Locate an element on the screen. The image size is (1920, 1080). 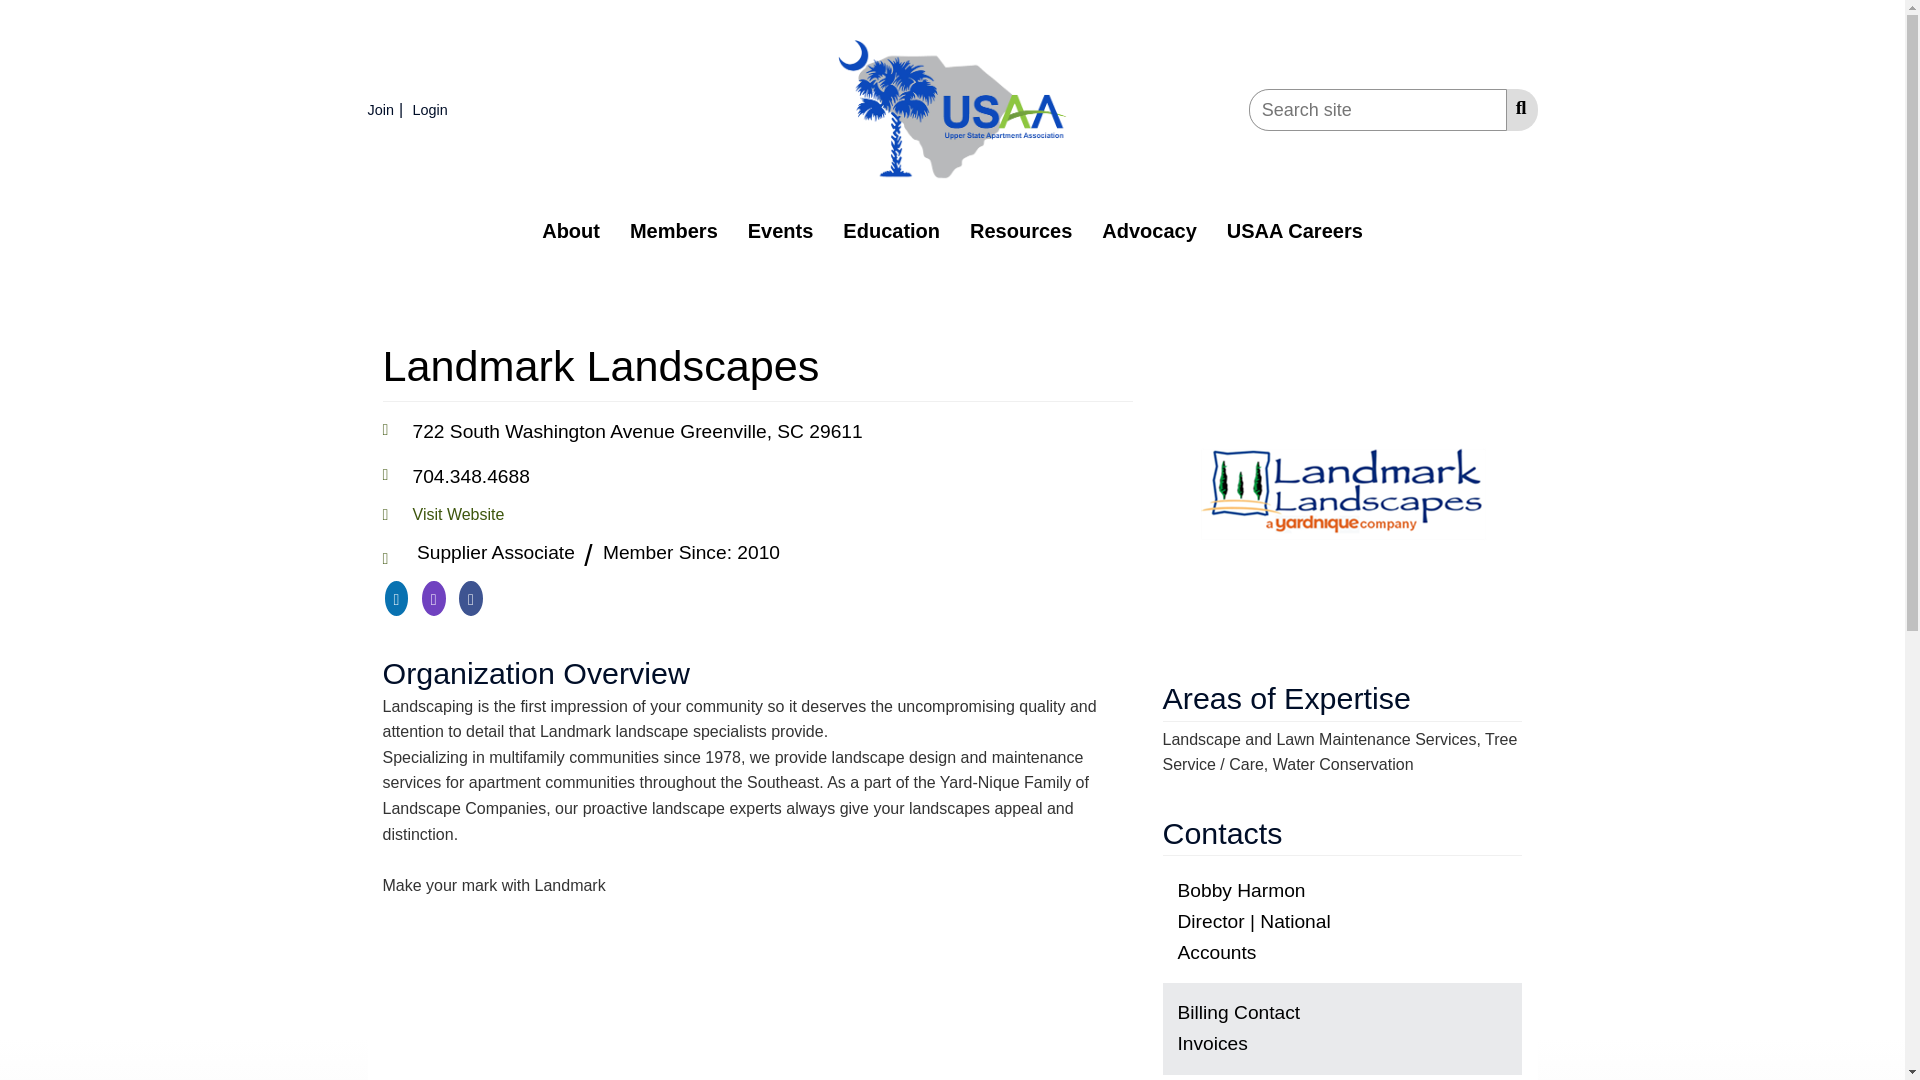
Join is located at coordinates (388, 109).